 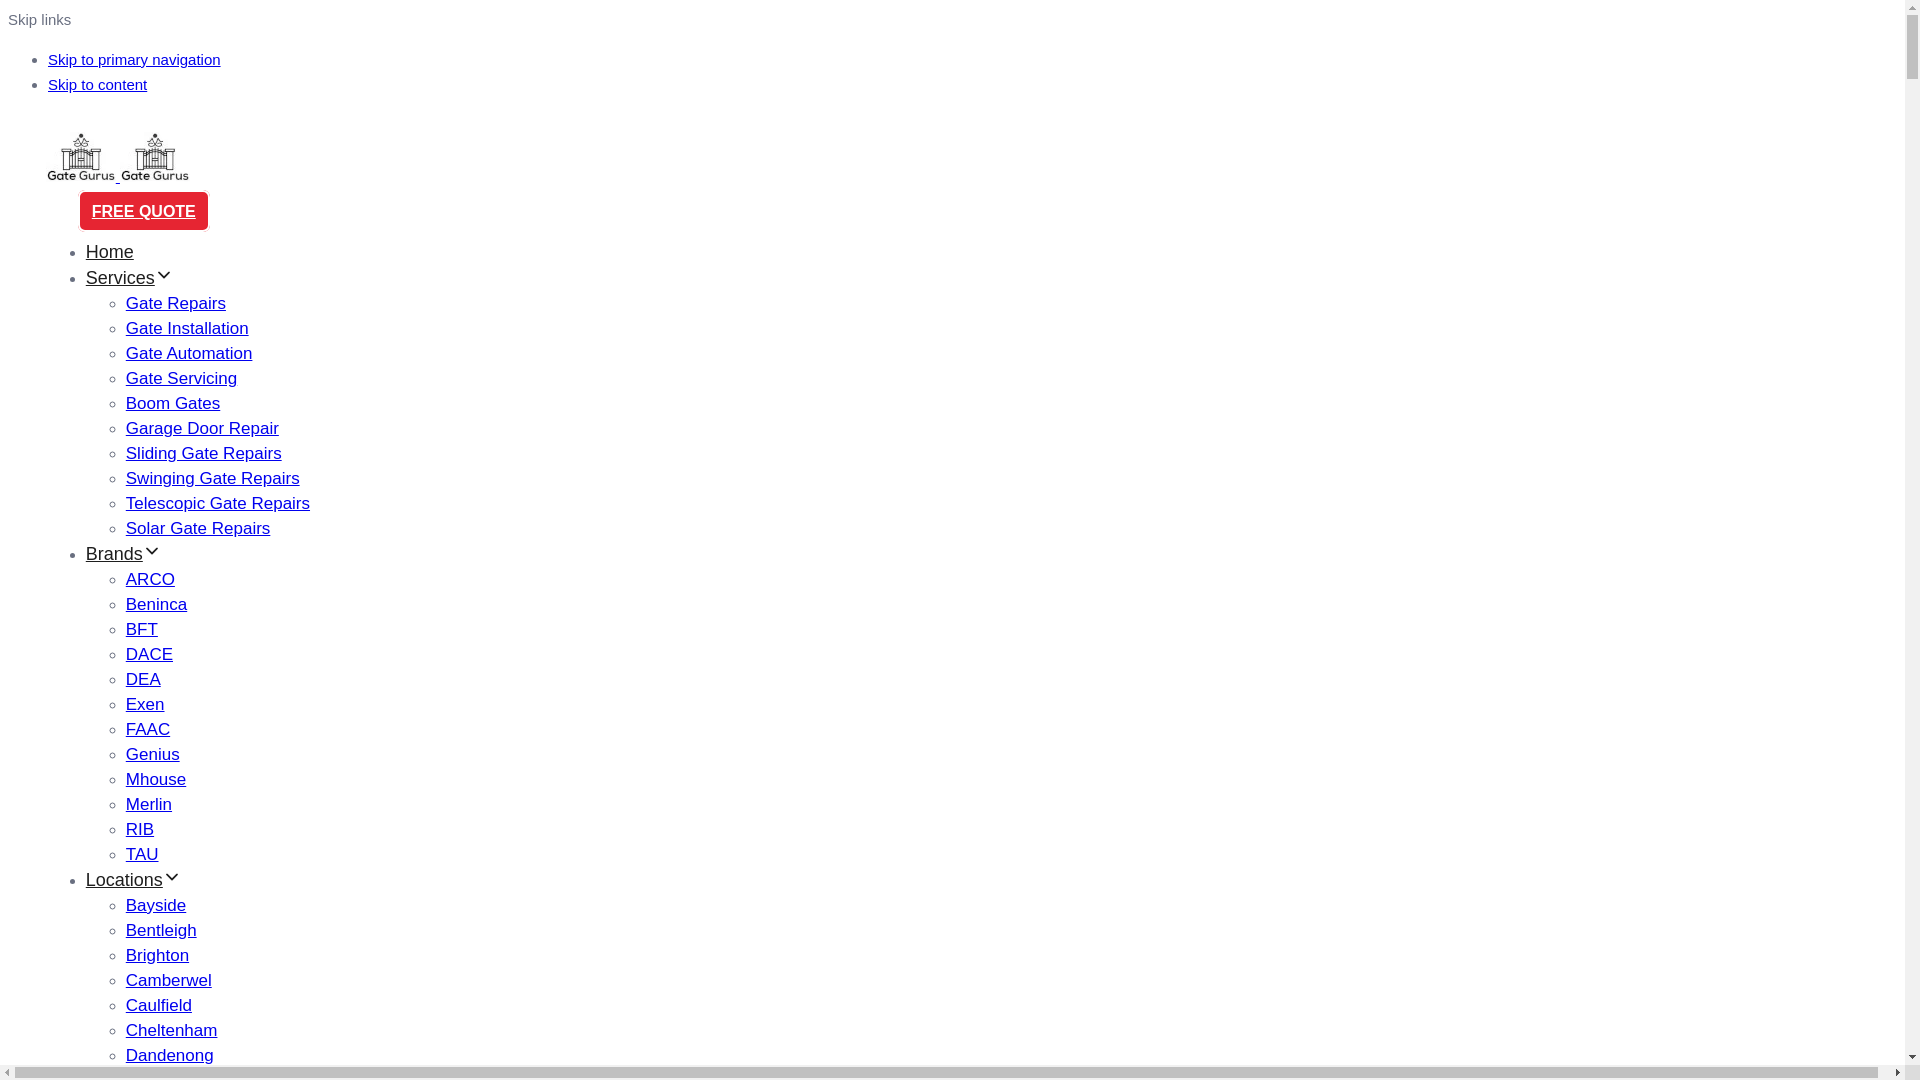 I want to click on Gate Installation, so click(x=188, y=328).